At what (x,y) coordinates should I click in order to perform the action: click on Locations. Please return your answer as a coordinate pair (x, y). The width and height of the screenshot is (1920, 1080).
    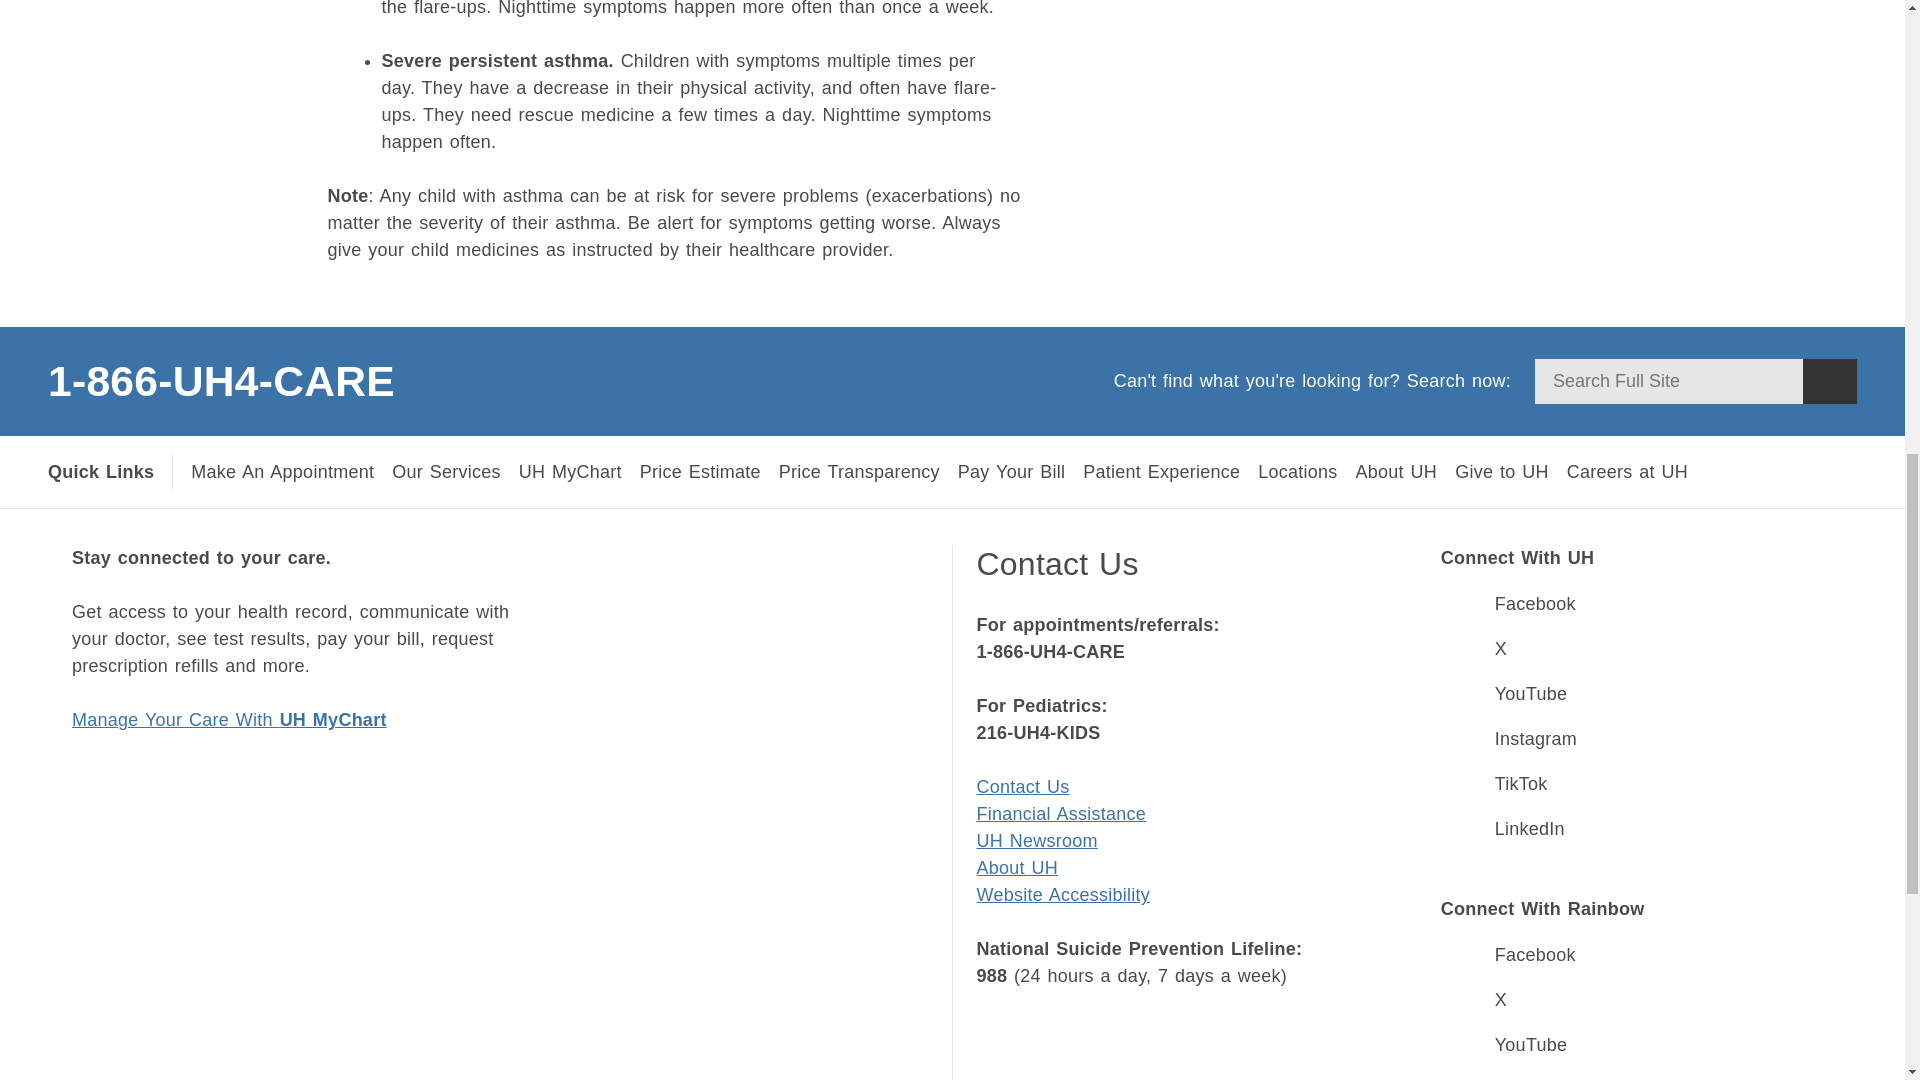
    Looking at the image, I should click on (1296, 472).